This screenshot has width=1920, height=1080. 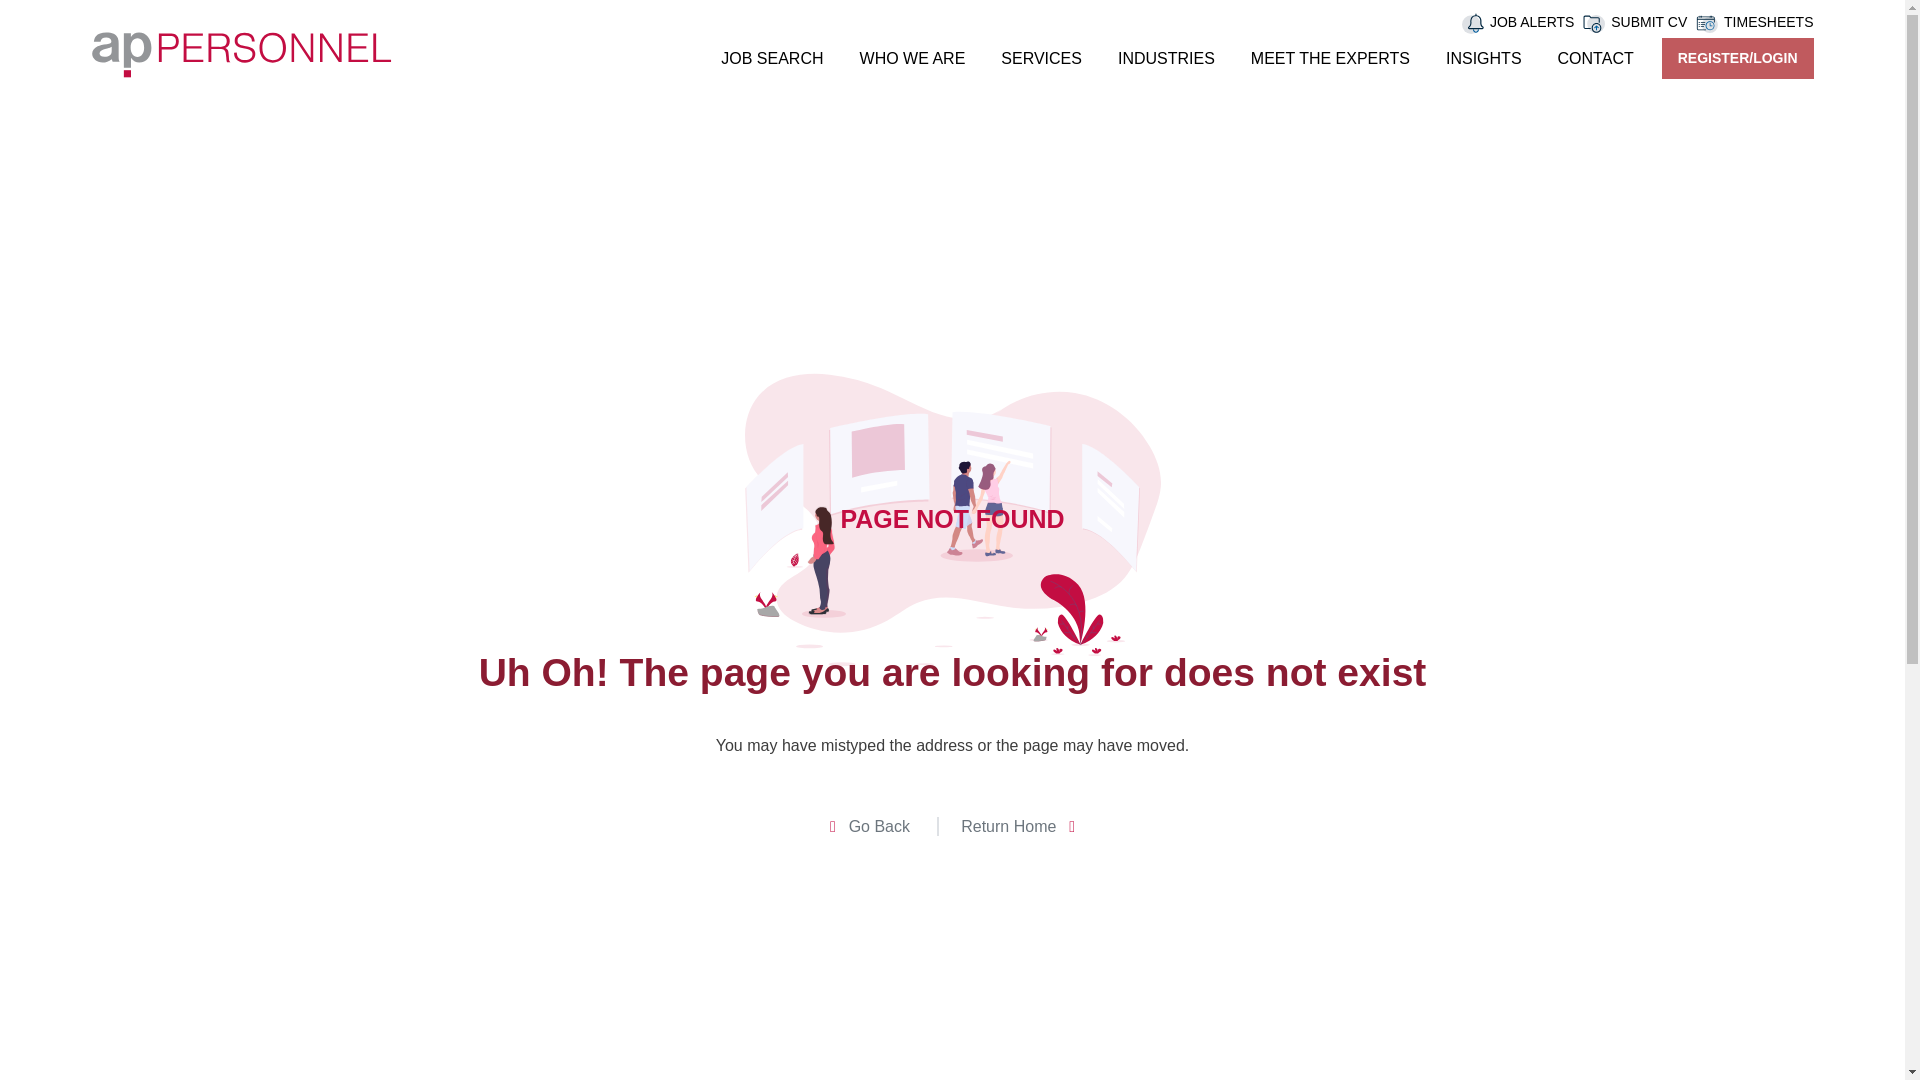 What do you see at coordinates (1532, 22) in the screenshot?
I see `JOB ALERTS` at bounding box center [1532, 22].